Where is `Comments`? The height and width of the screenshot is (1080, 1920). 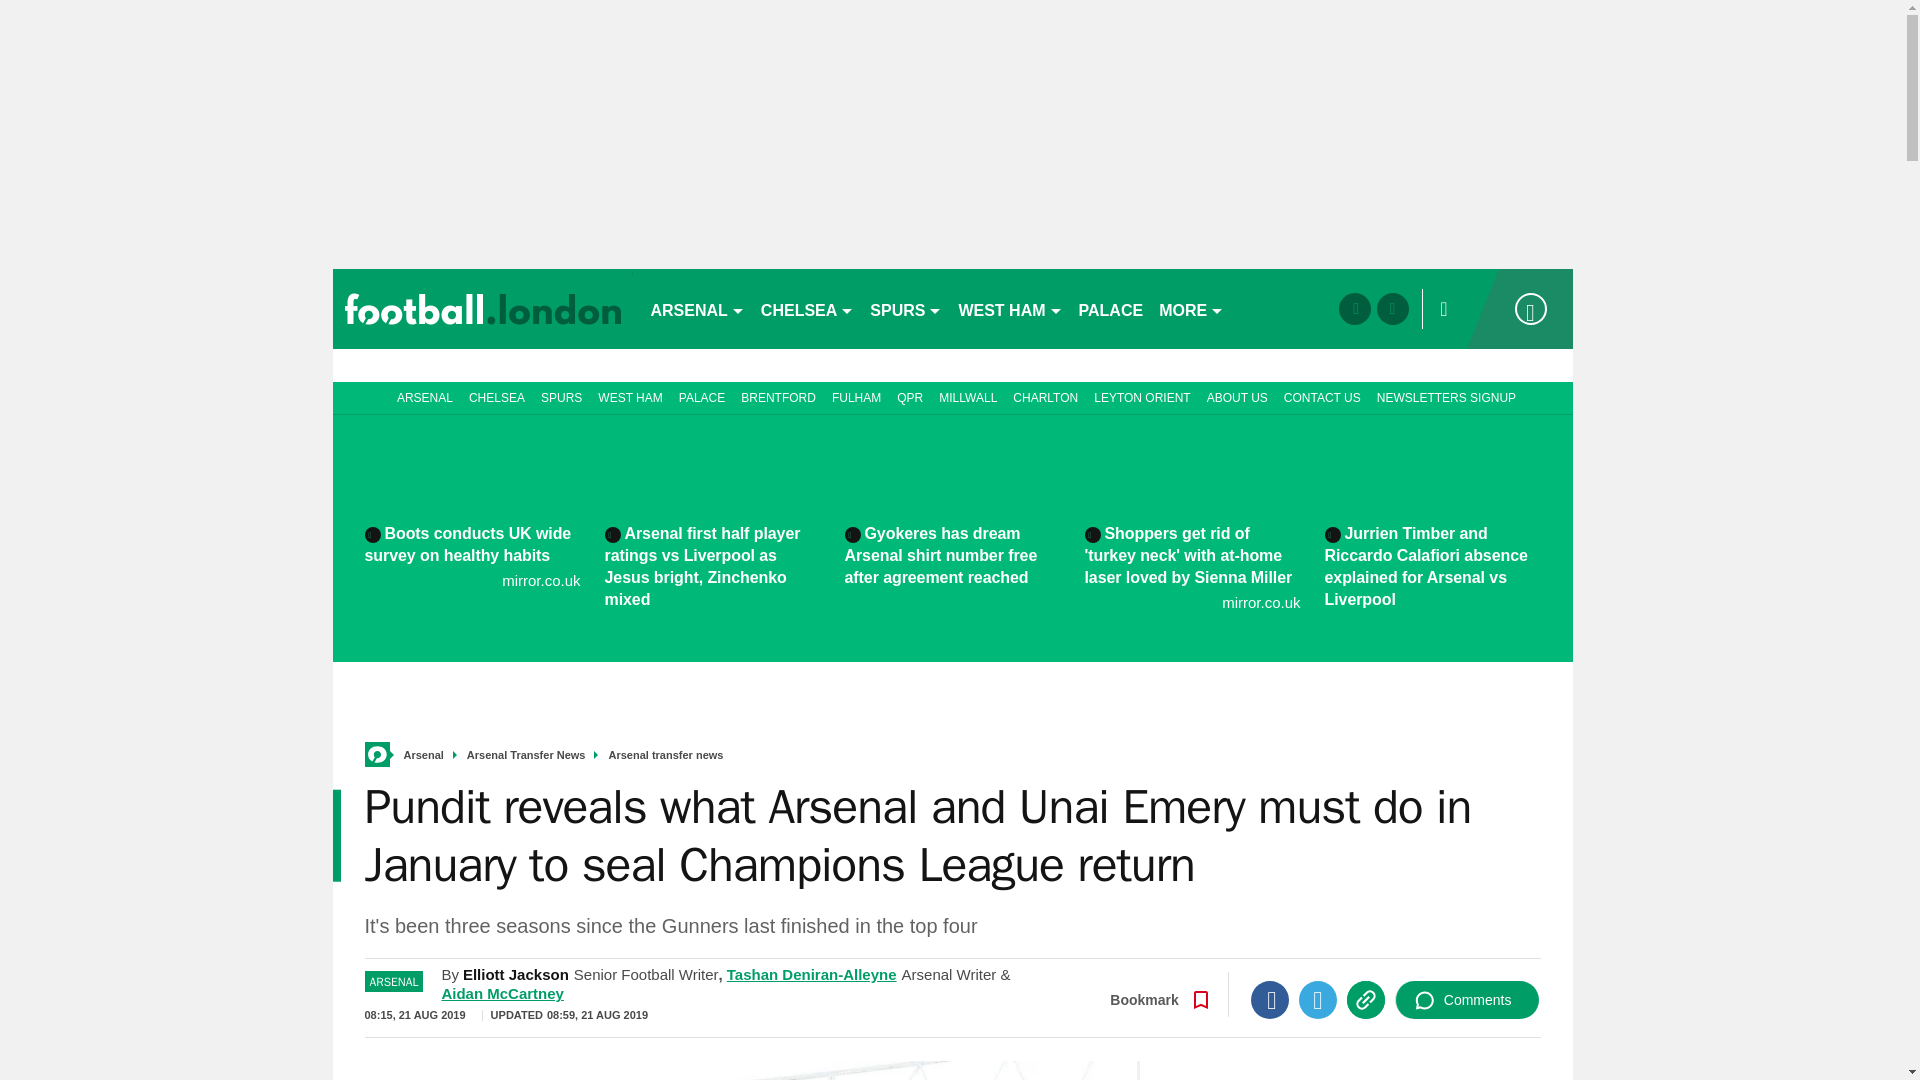
Comments is located at coordinates (1467, 1000).